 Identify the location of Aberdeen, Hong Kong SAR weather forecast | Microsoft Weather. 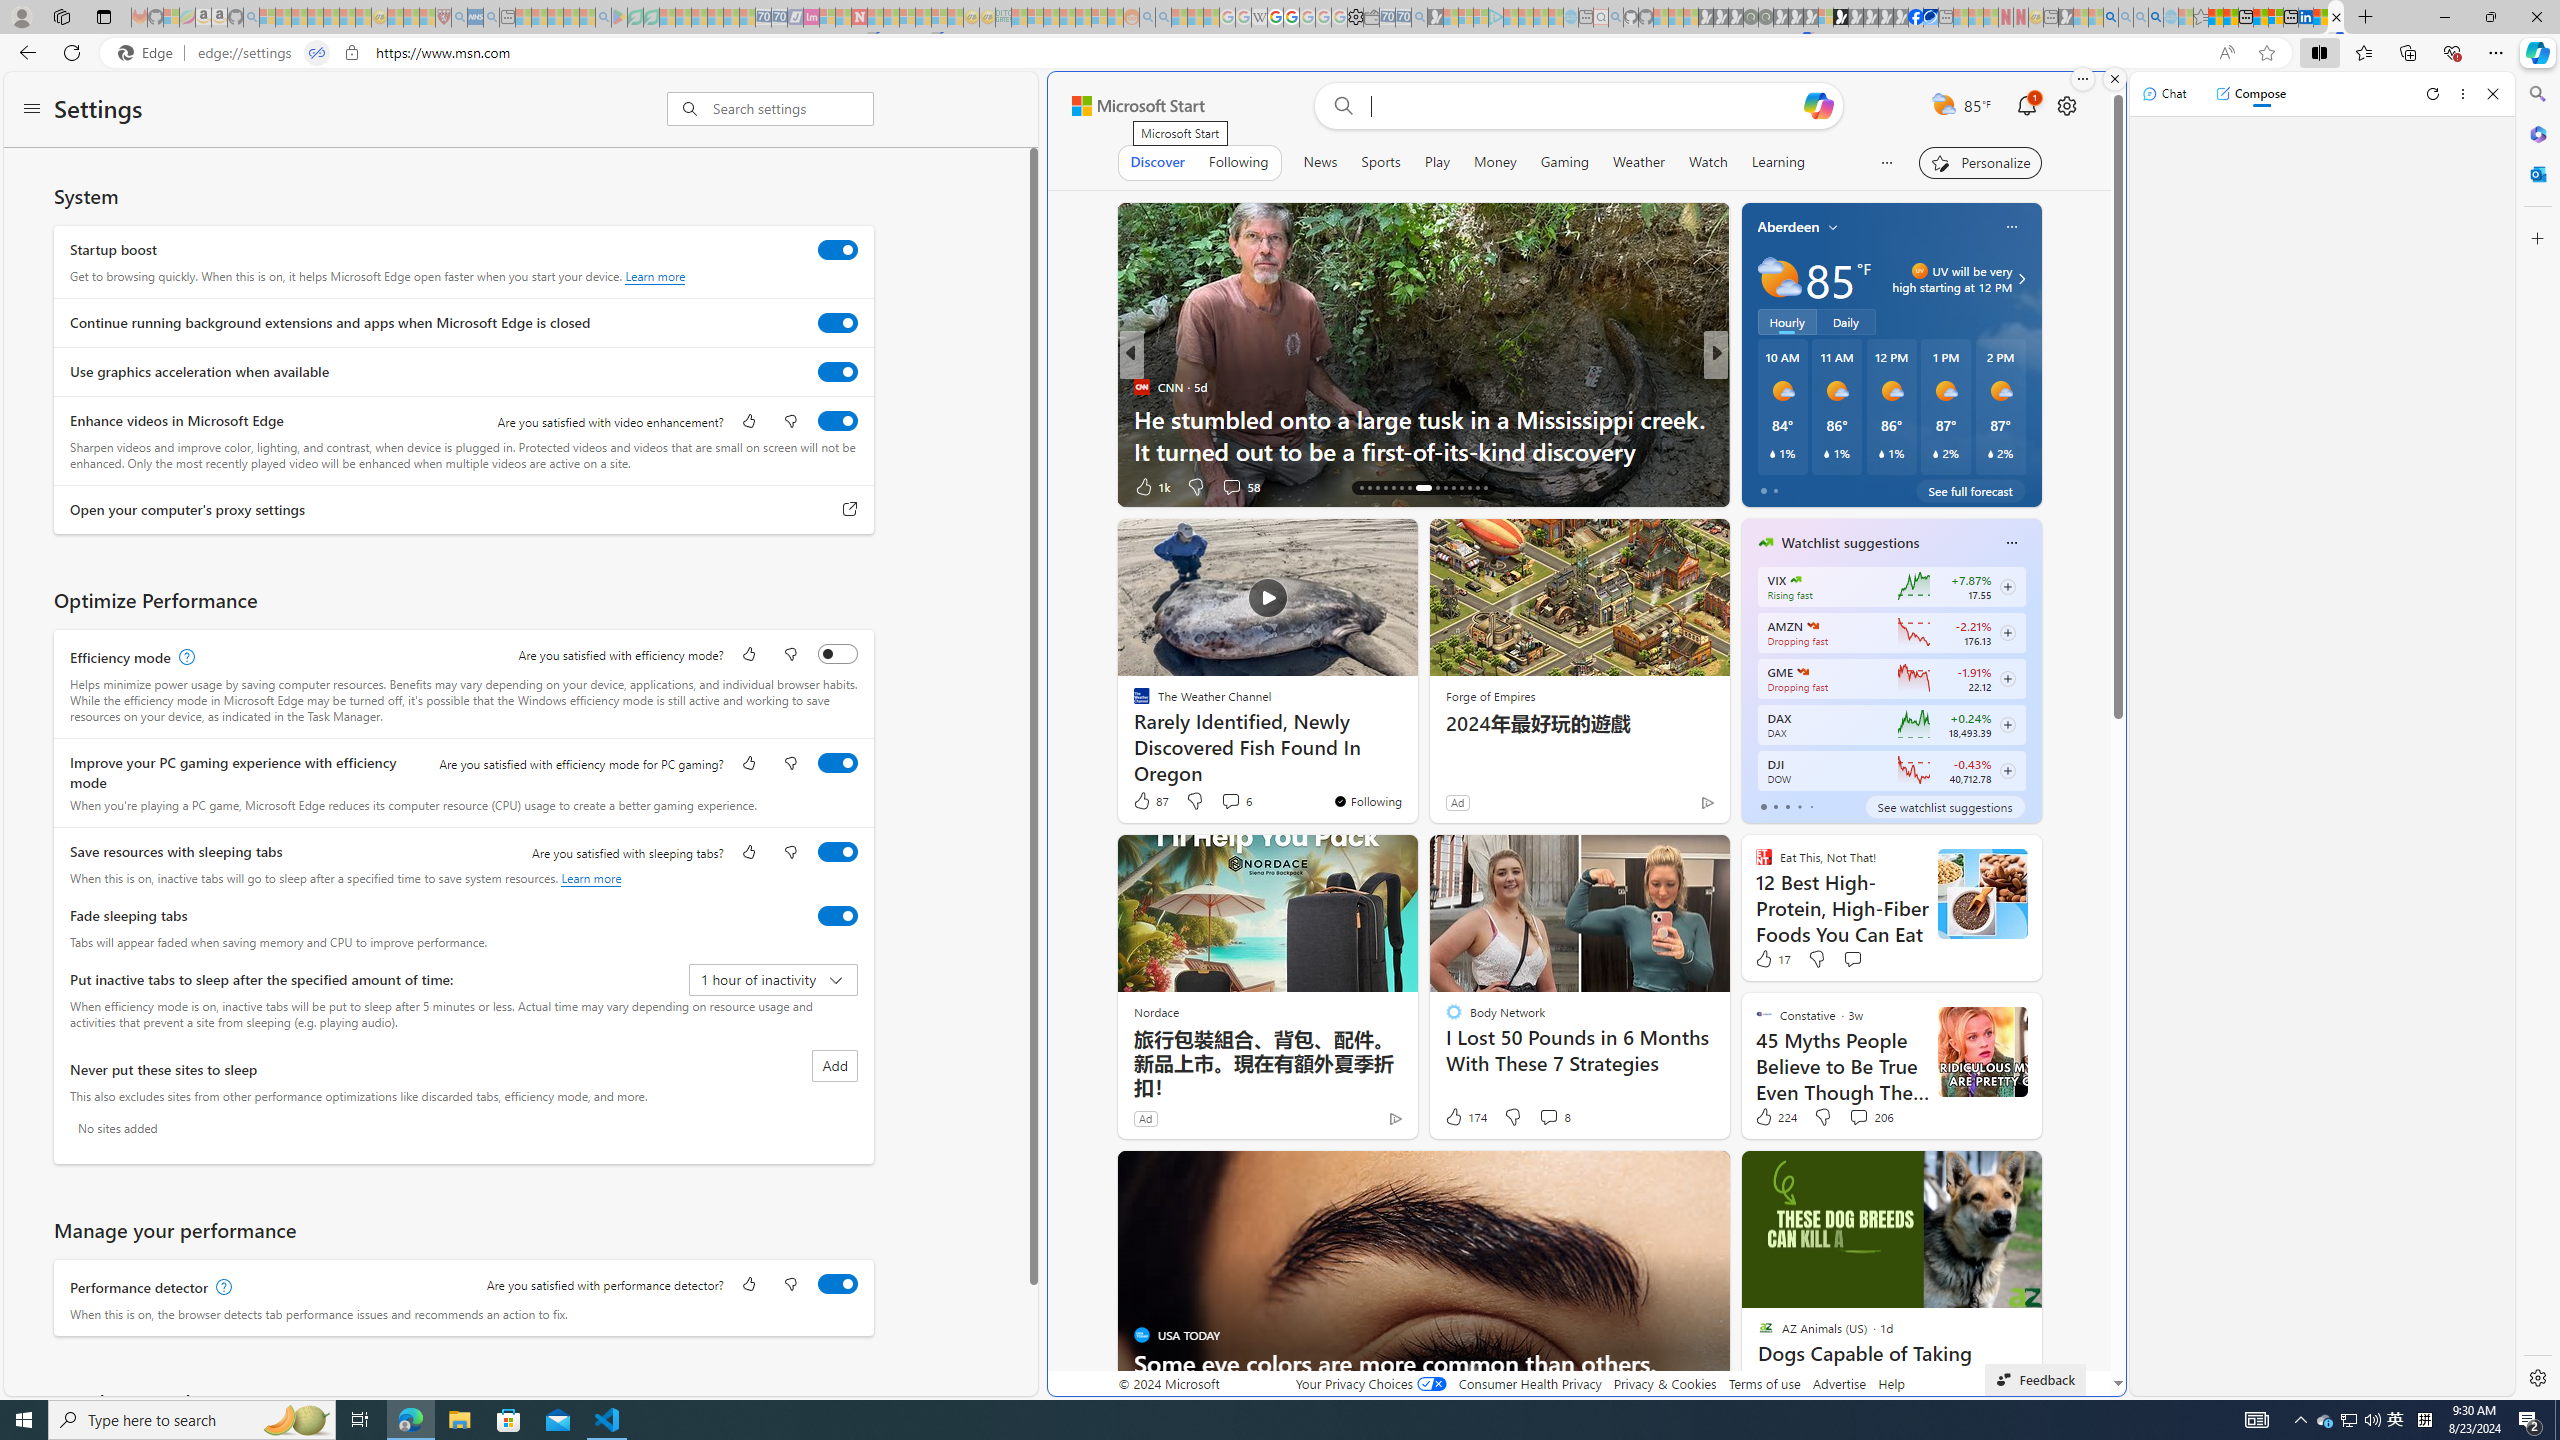
(2230, 17).